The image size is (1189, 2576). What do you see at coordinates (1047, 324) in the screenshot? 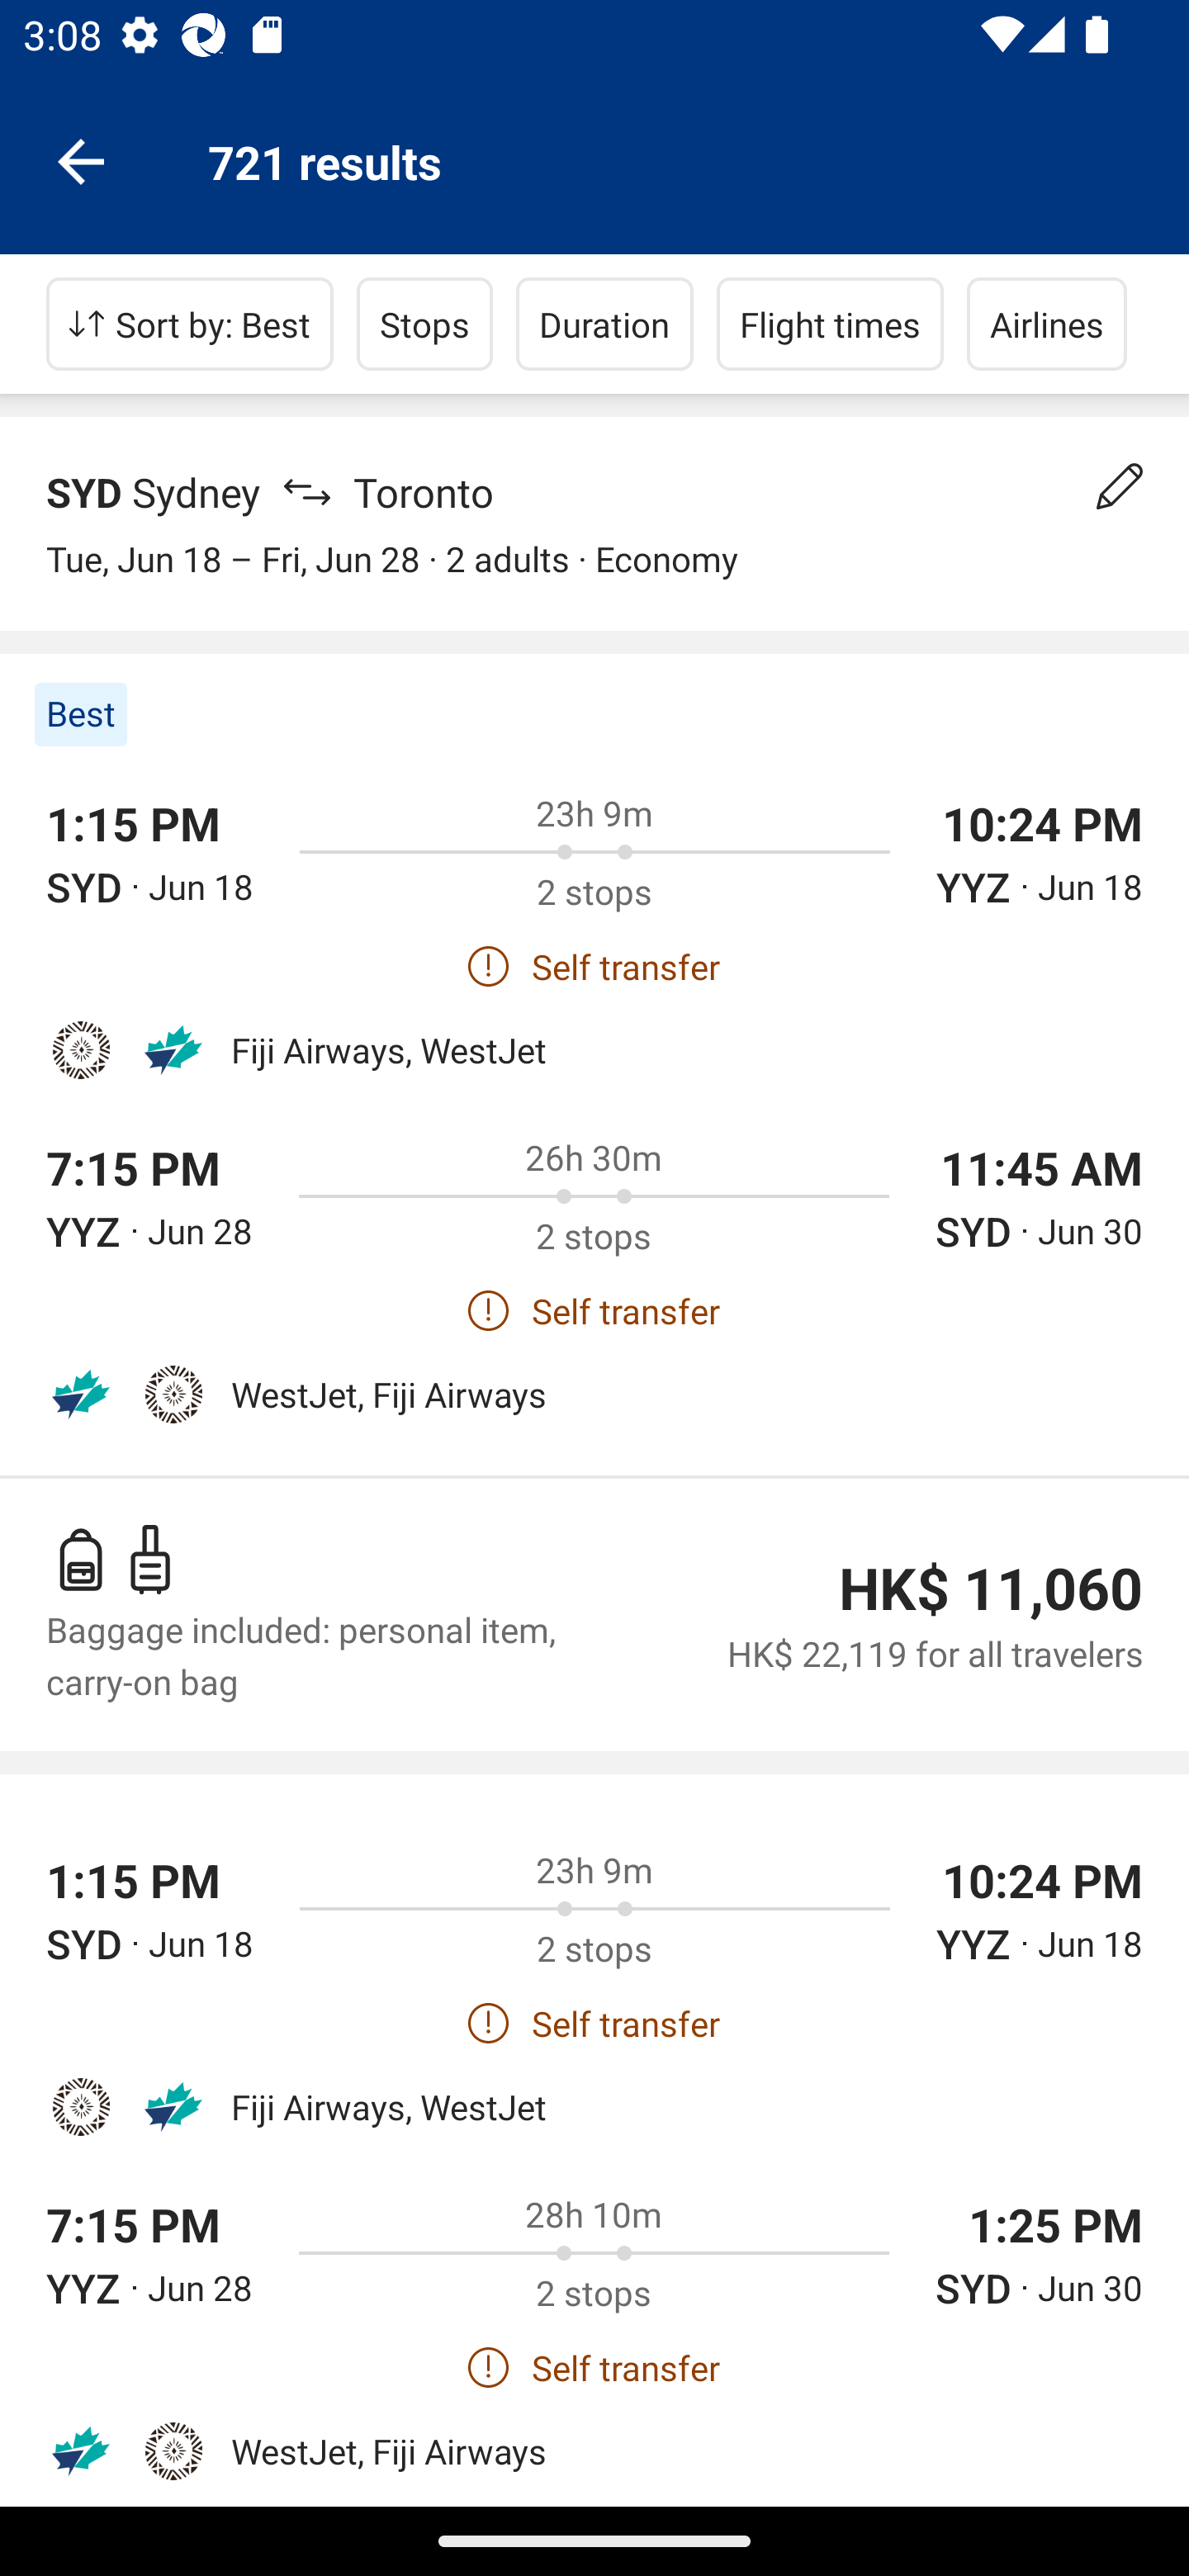
I see `Airlines` at bounding box center [1047, 324].